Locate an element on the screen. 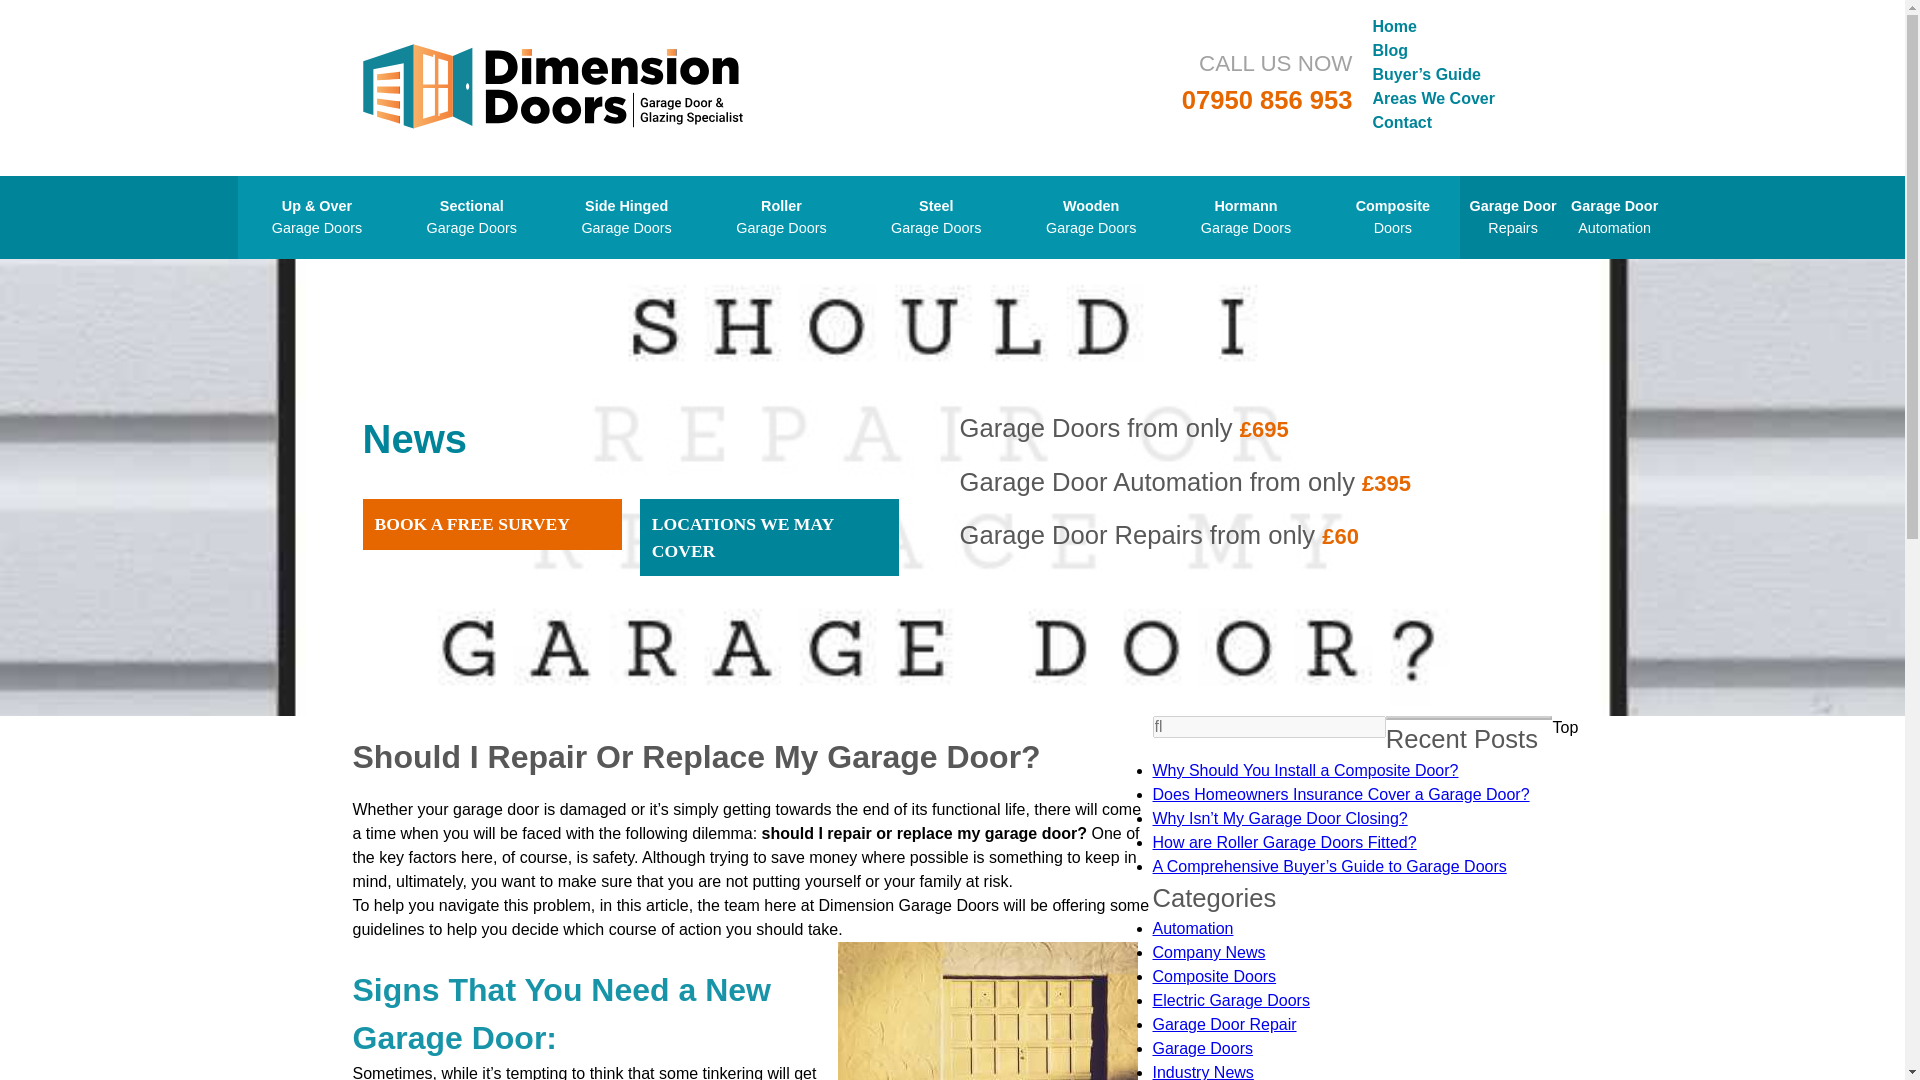 This screenshot has width=1920, height=1080. 07950 856 953 is located at coordinates (1512, 218).